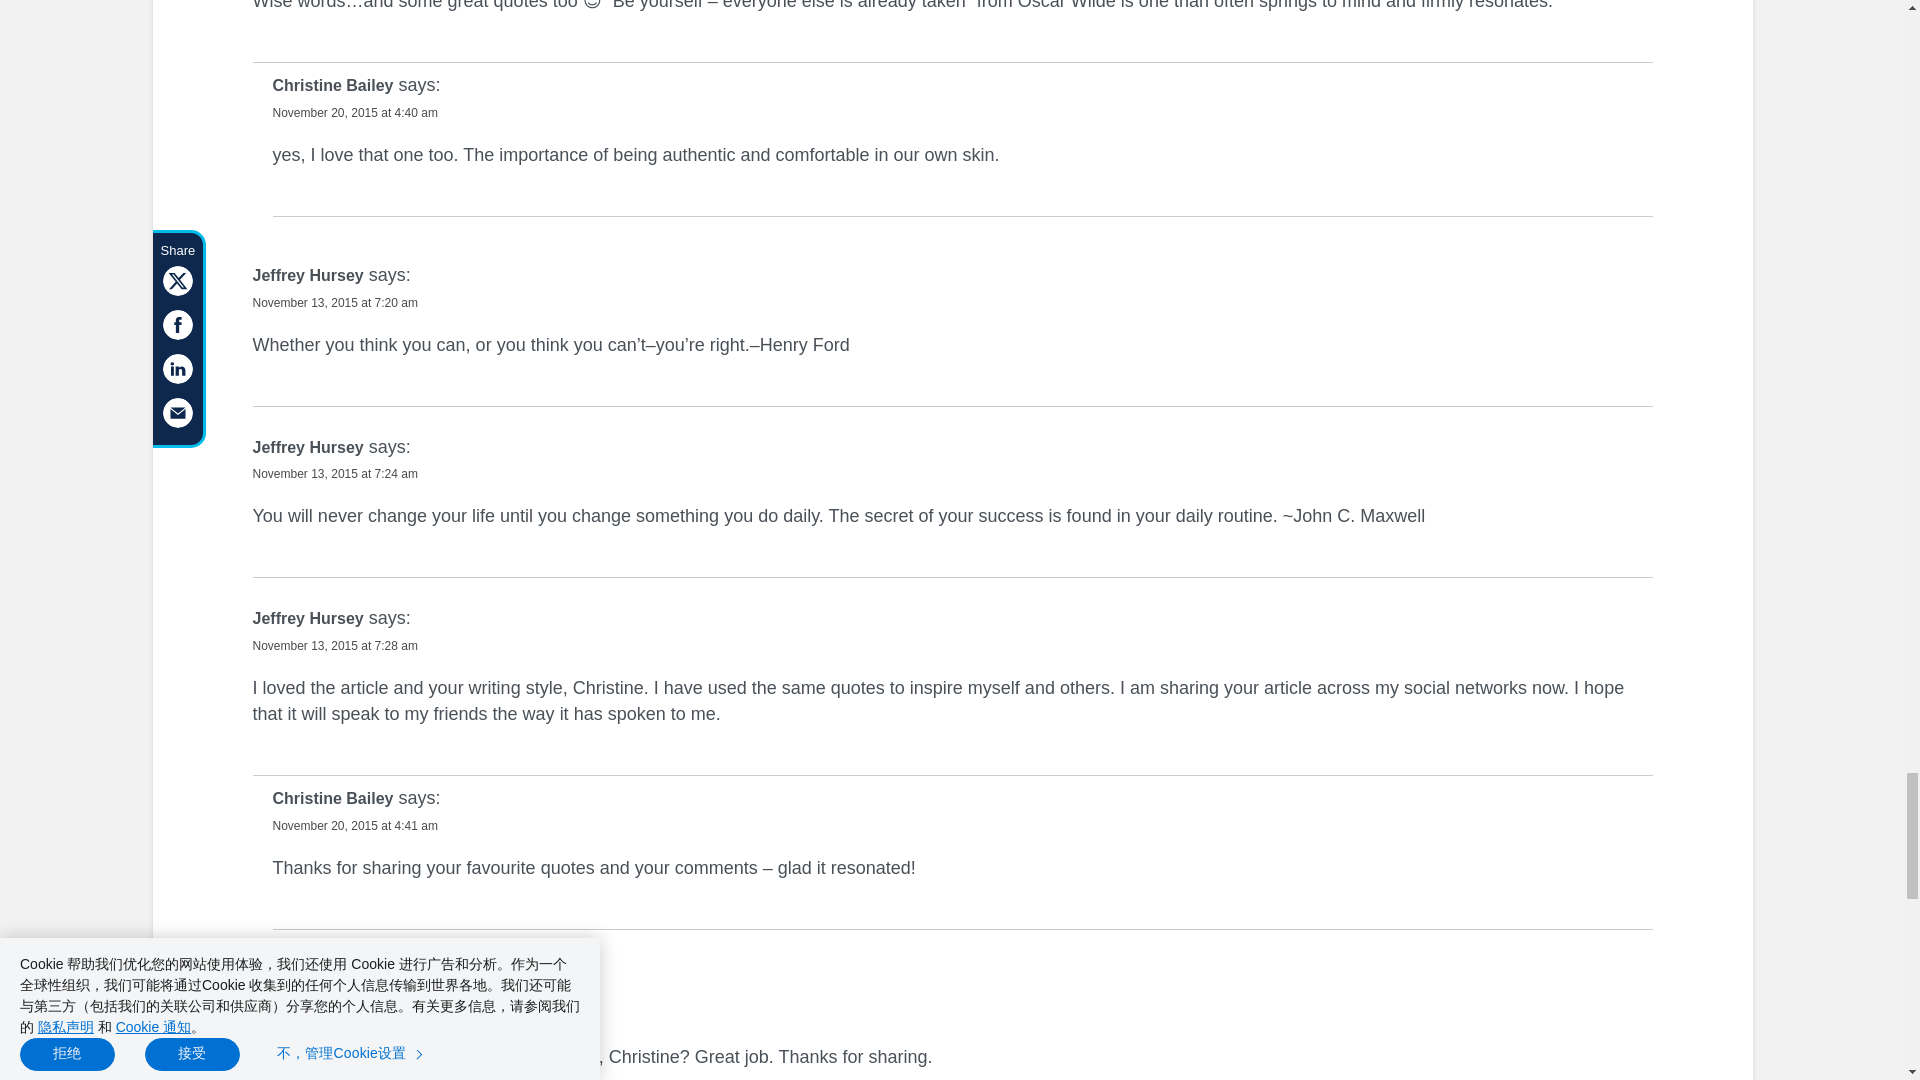 This screenshot has width=1920, height=1080. I want to click on November 20, 2015 at 4:41 am, so click(354, 825).